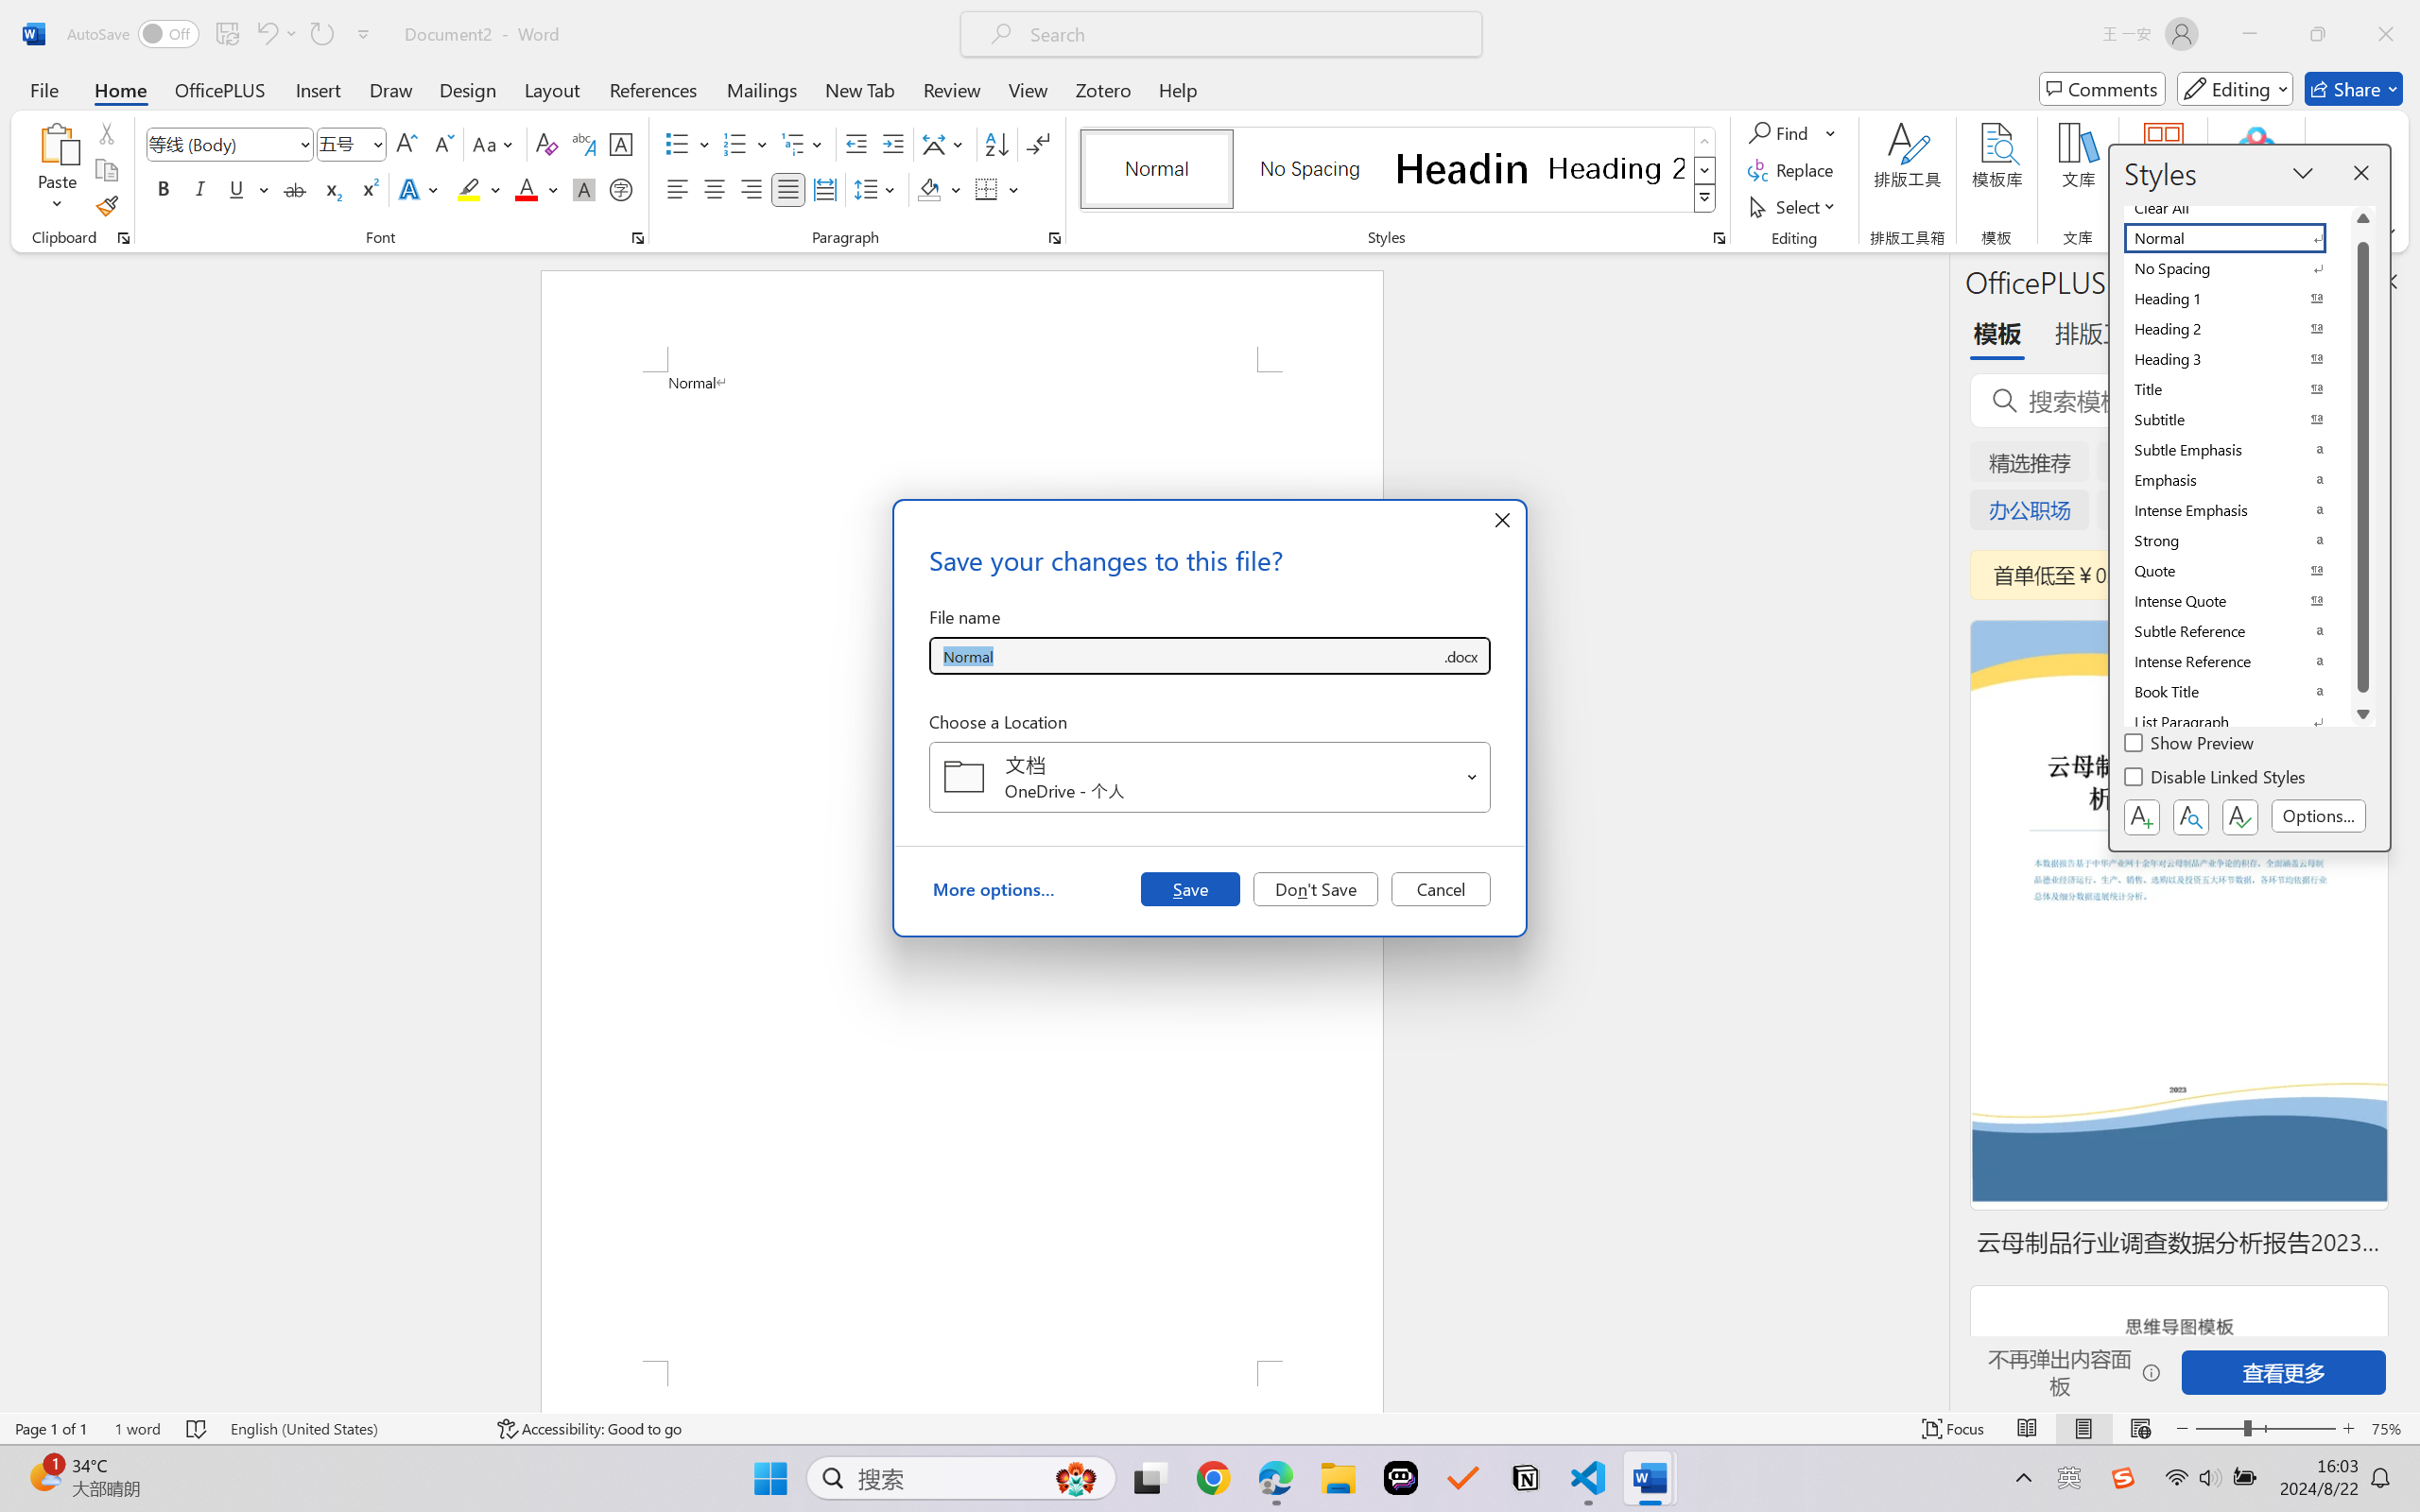 This screenshot has width=2420, height=1512. I want to click on Focus , so click(1954, 1429).